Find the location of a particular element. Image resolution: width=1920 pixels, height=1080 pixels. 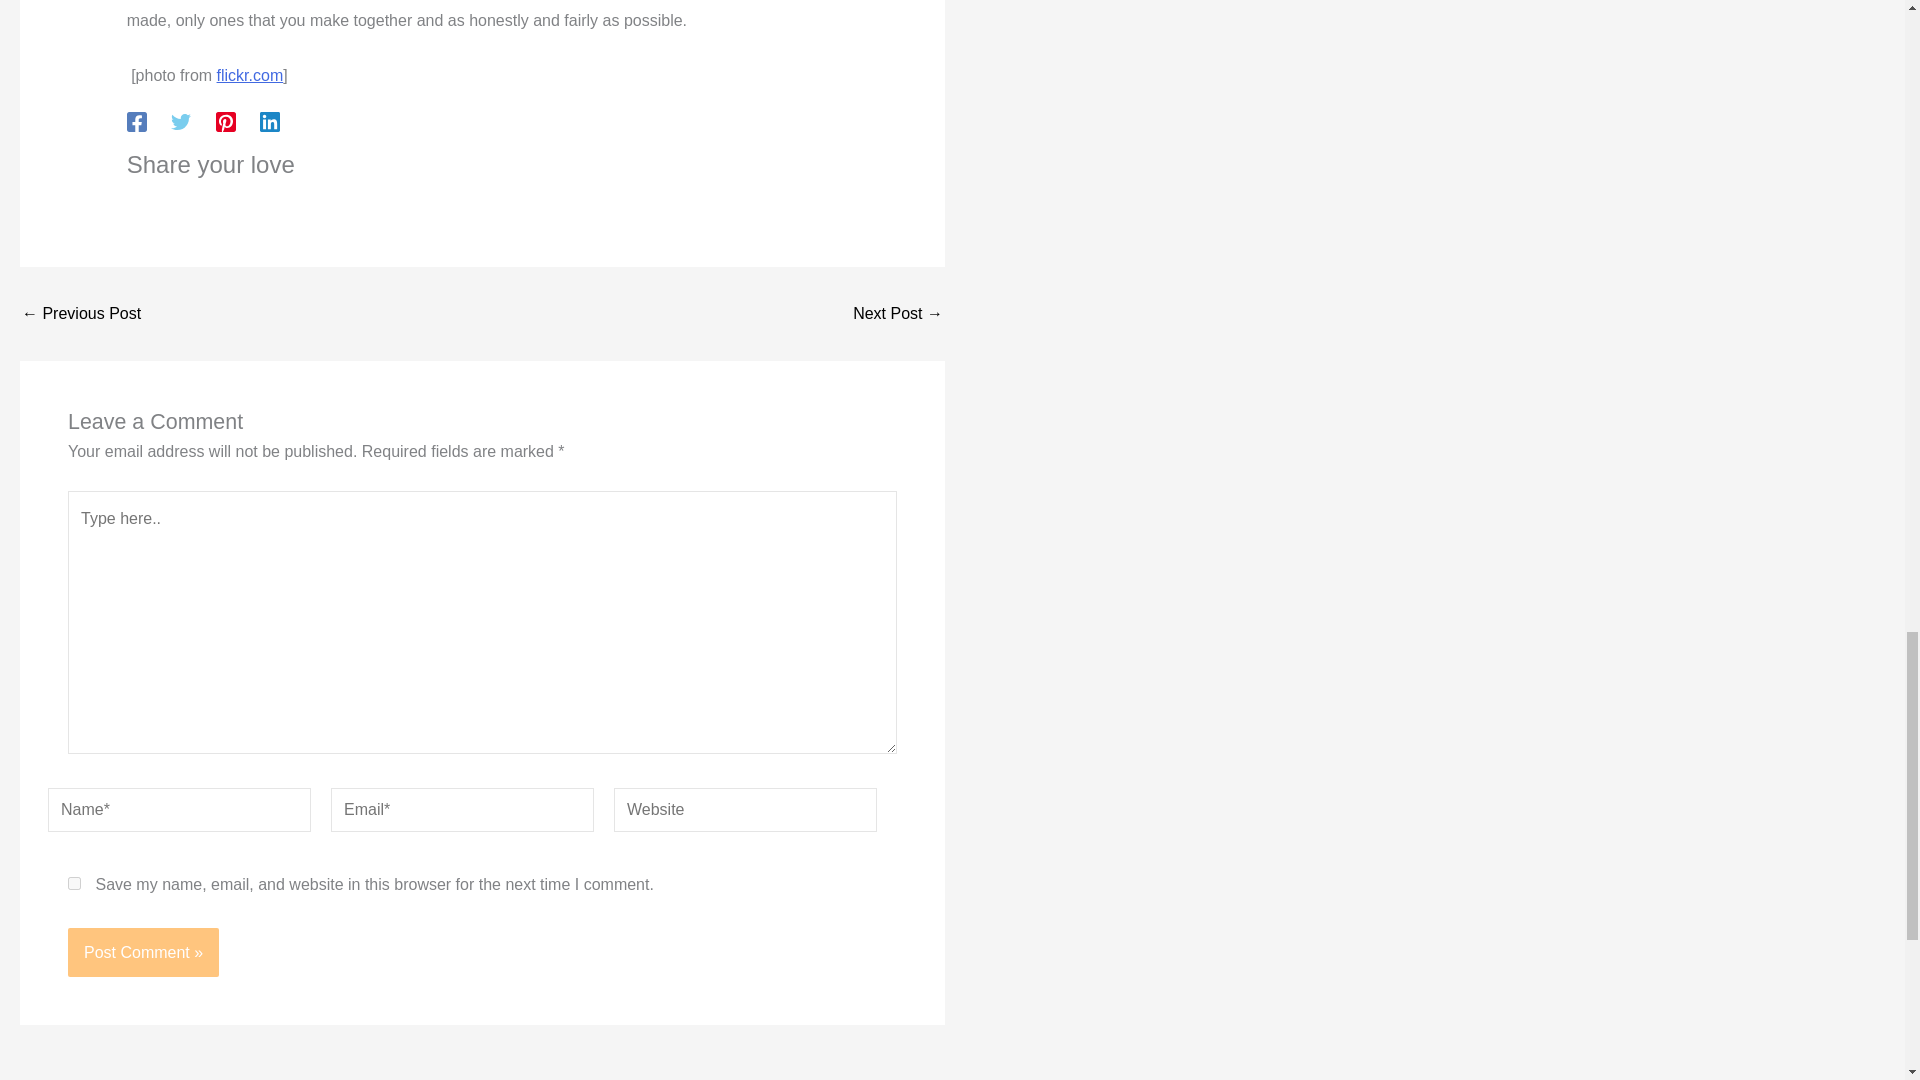

Taurus Monthly Stars September 2012 is located at coordinates (897, 313).